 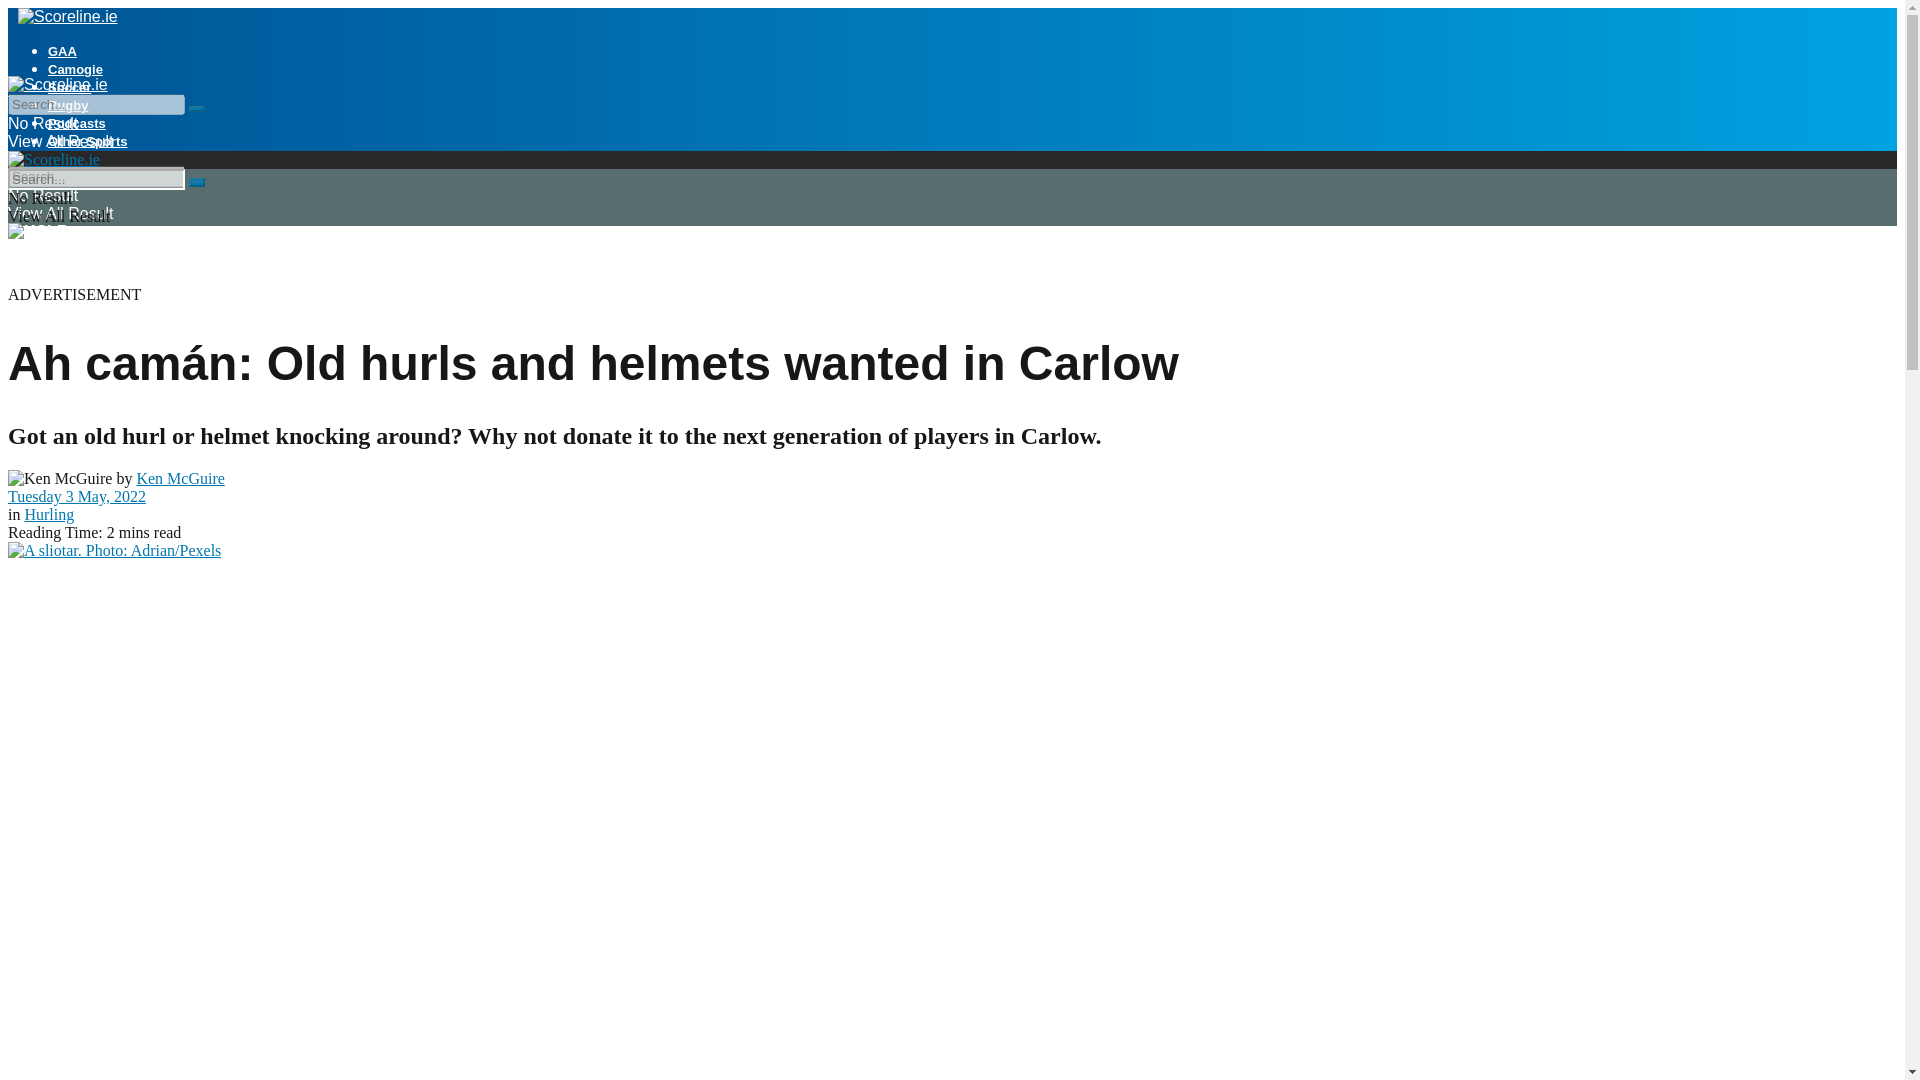 What do you see at coordinates (62, 52) in the screenshot?
I see `GAA` at bounding box center [62, 52].